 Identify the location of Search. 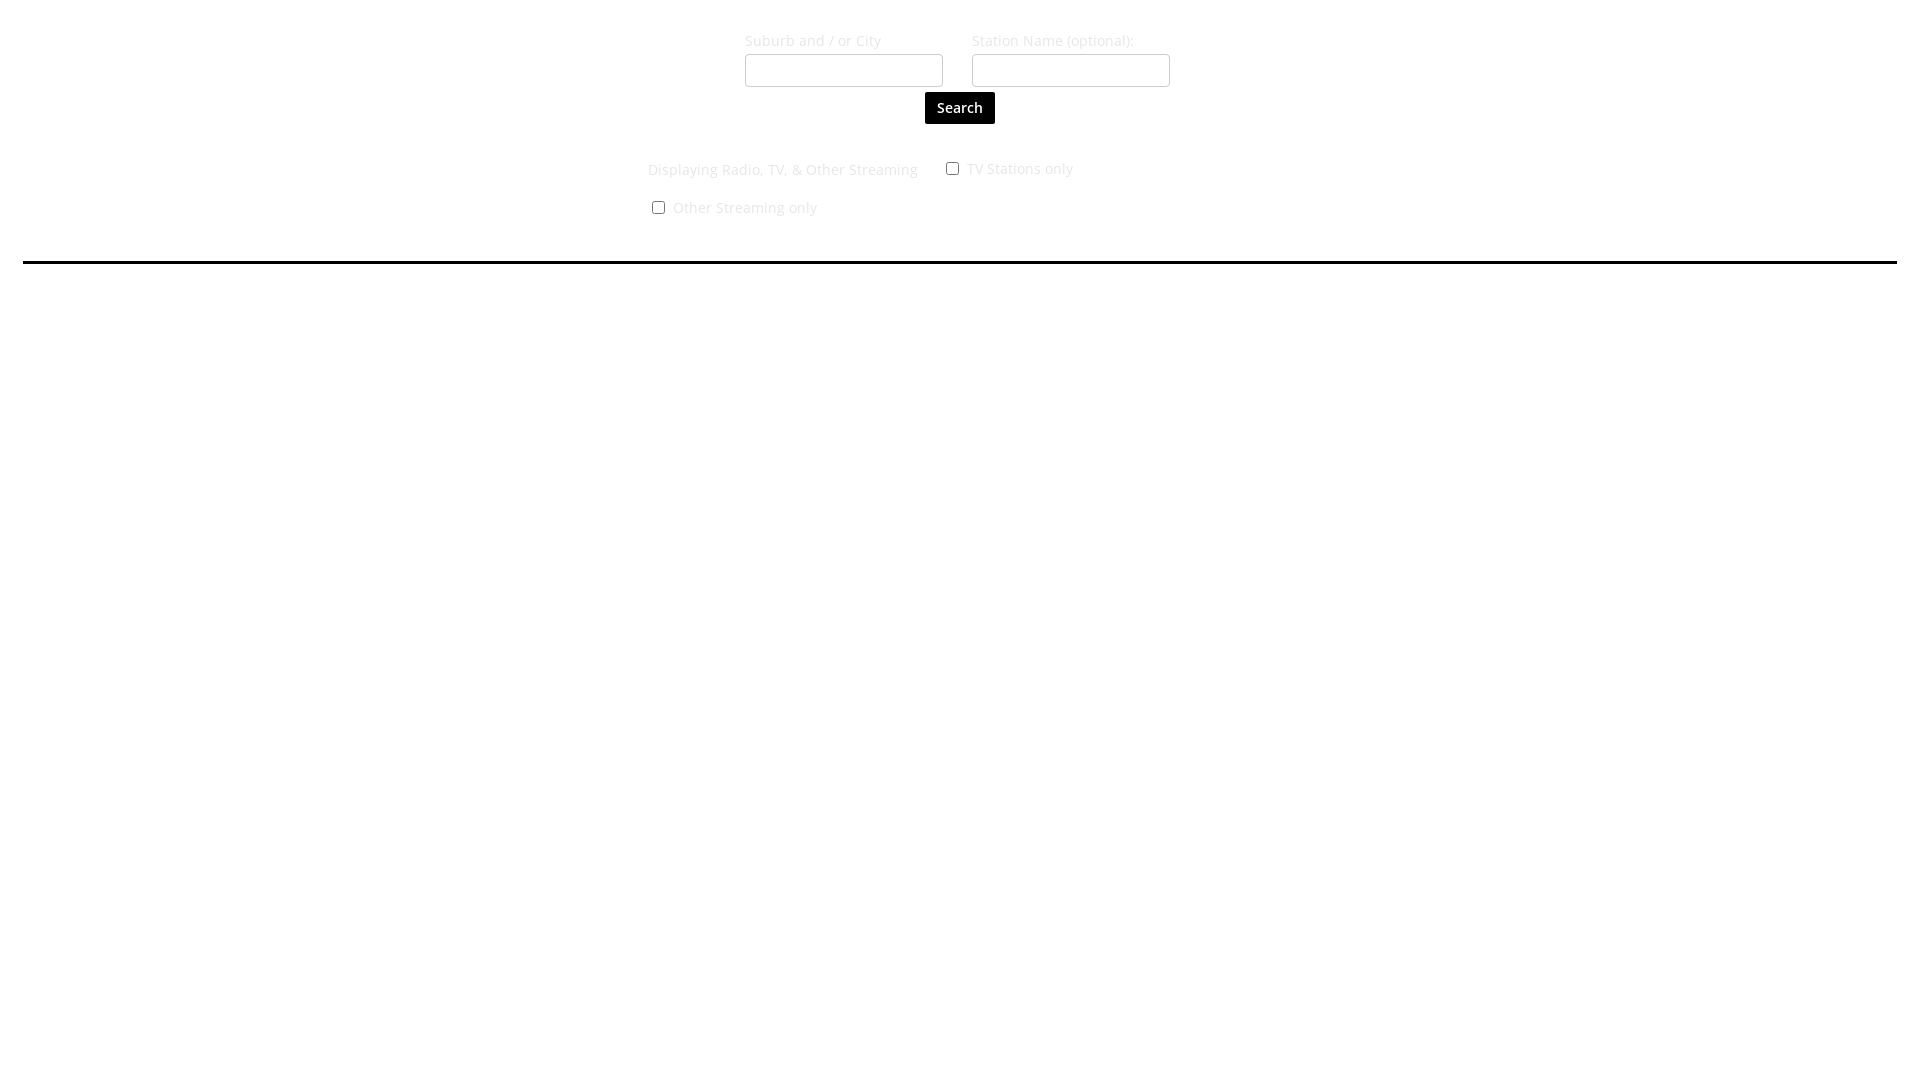
(960, 108).